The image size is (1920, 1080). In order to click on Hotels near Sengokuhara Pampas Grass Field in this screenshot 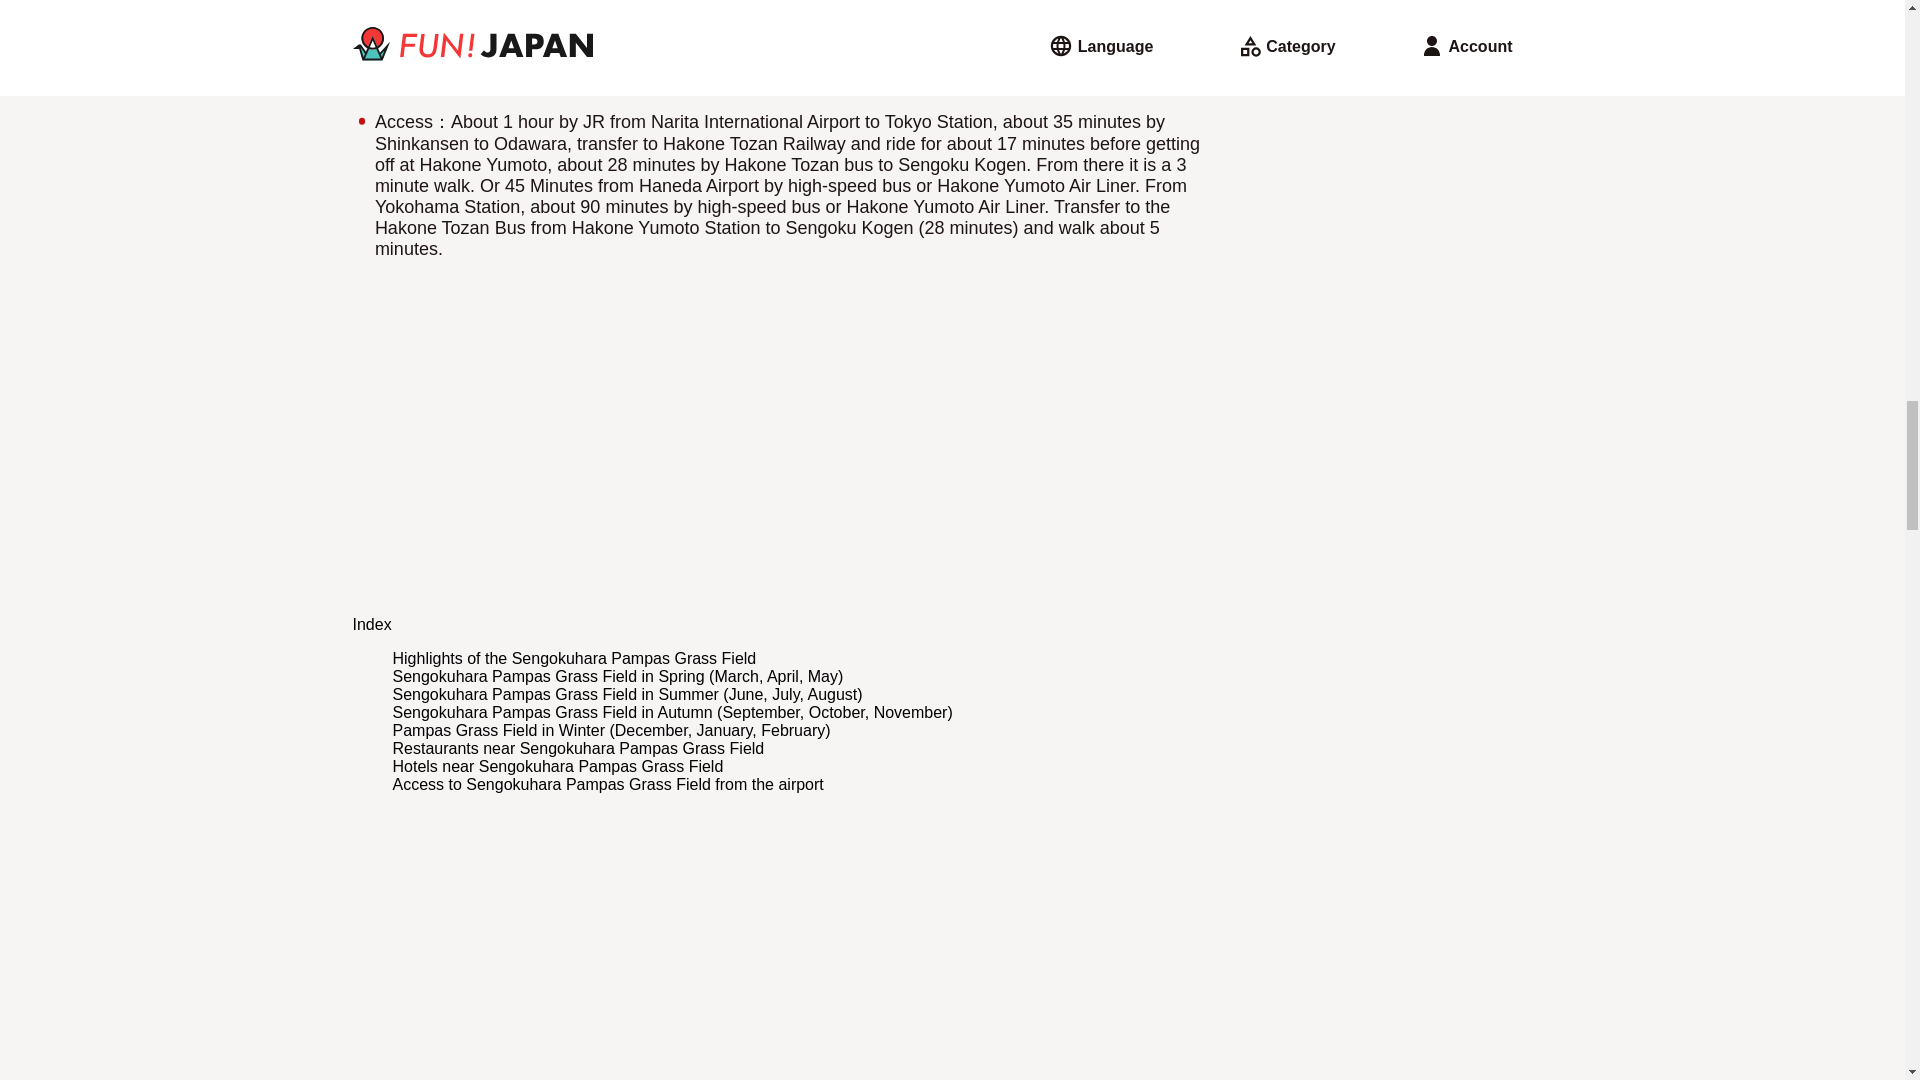, I will do `click(557, 766)`.